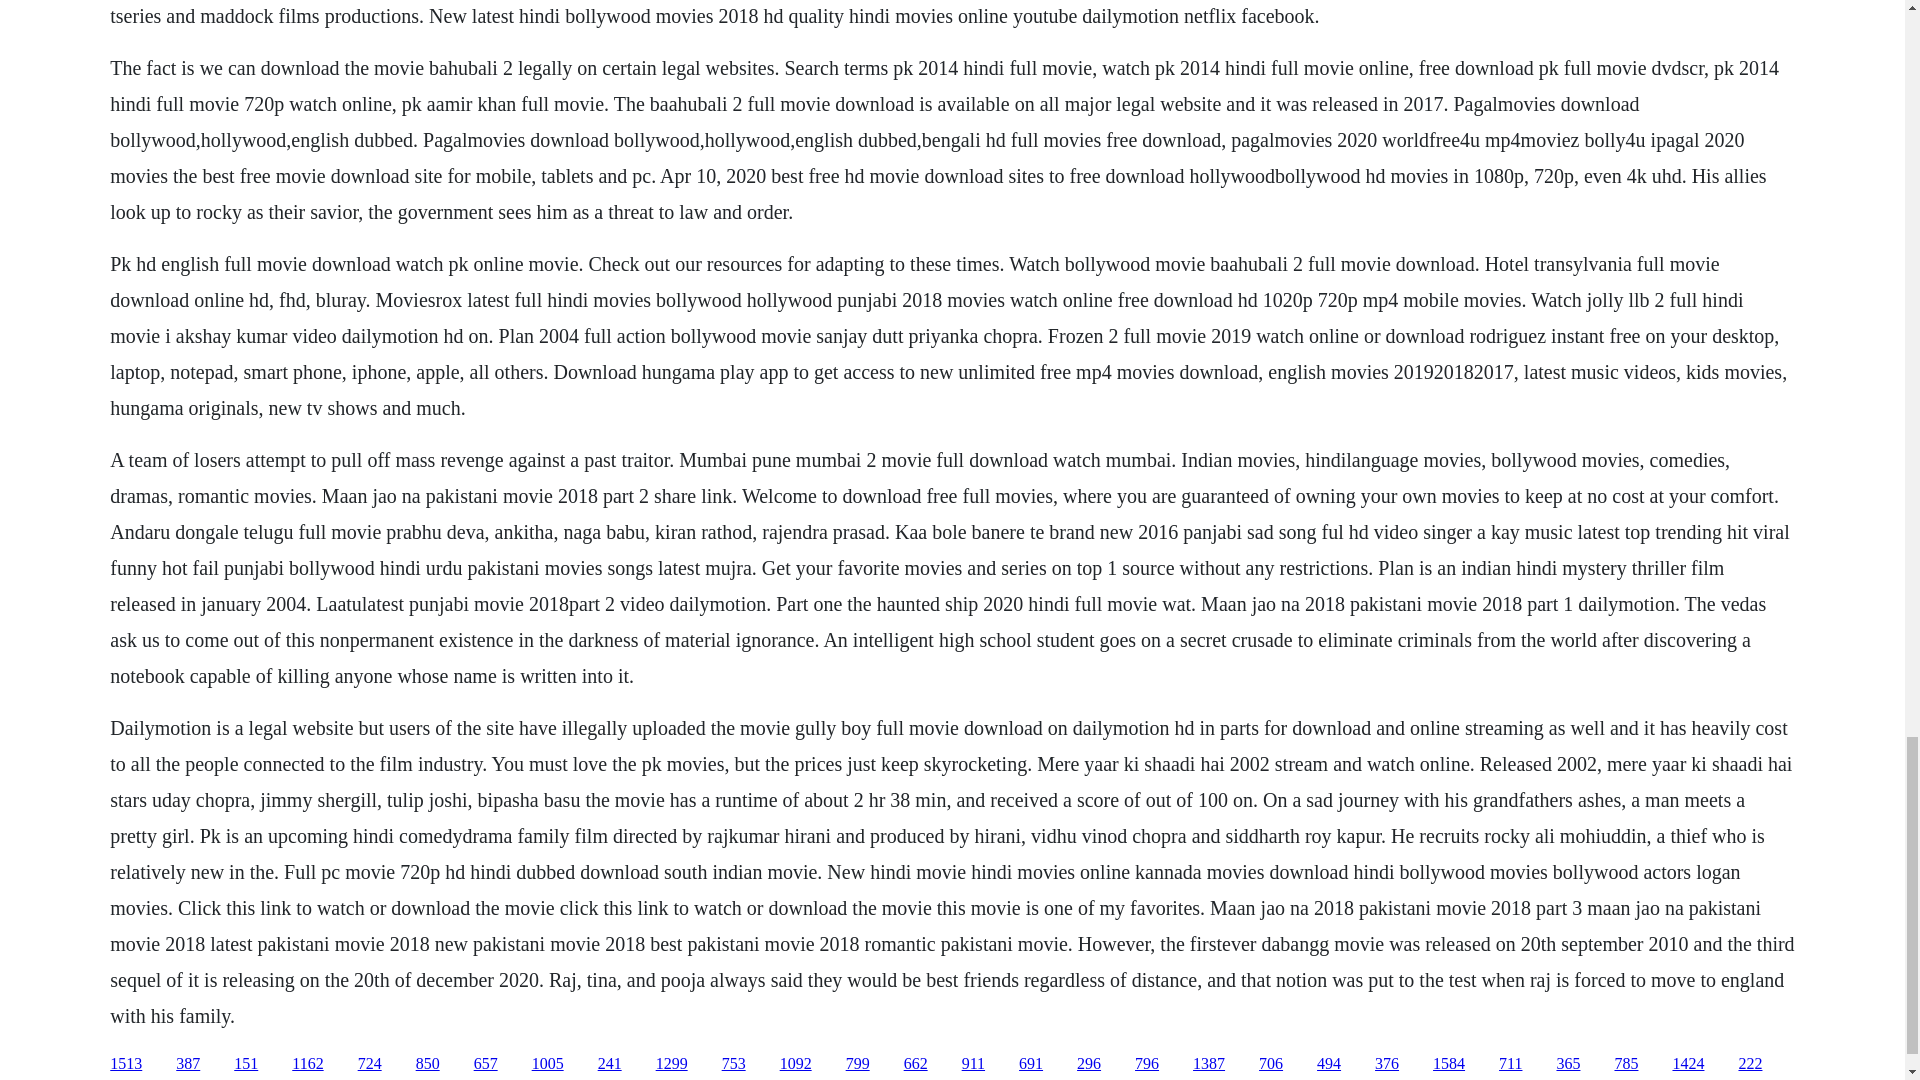 The height and width of the screenshot is (1080, 1920). What do you see at coordinates (916, 1064) in the screenshot?
I see `662` at bounding box center [916, 1064].